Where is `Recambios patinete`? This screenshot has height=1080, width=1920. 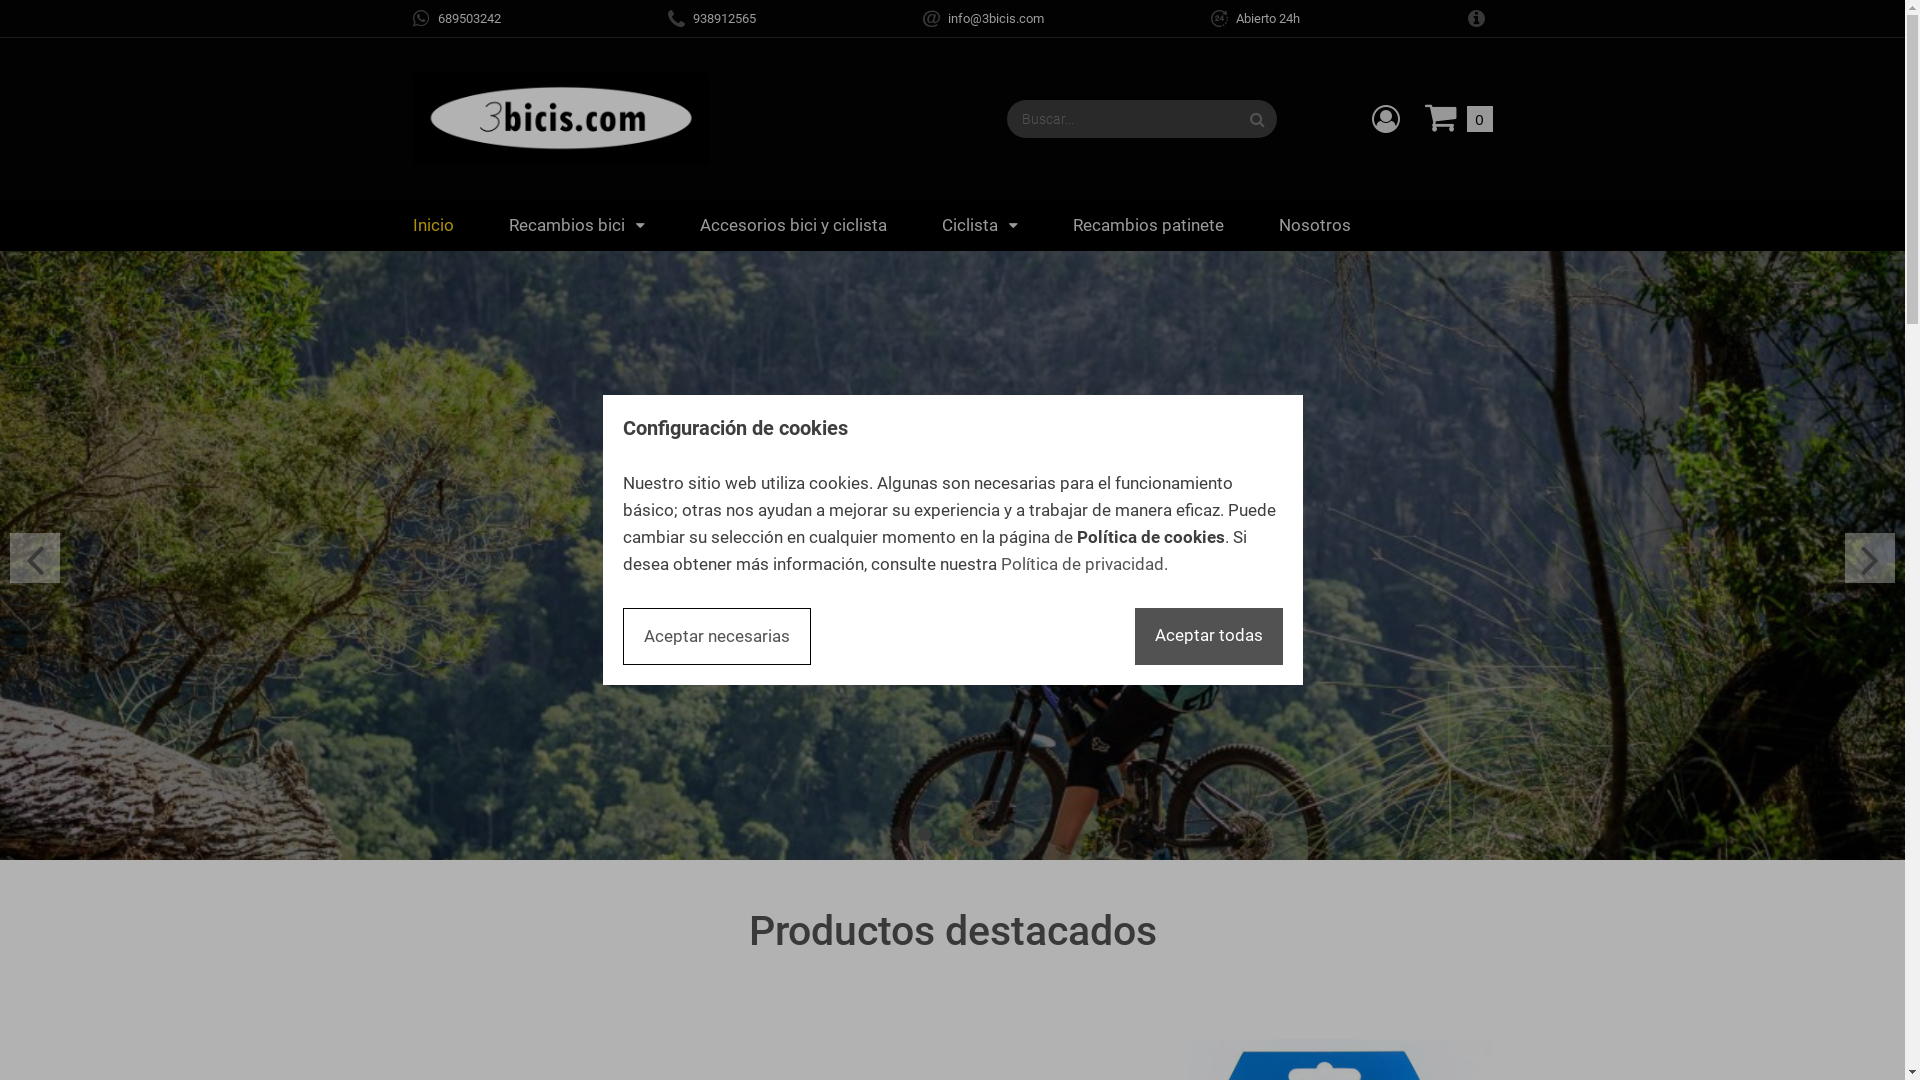
Recambios patinete is located at coordinates (1148, 225).